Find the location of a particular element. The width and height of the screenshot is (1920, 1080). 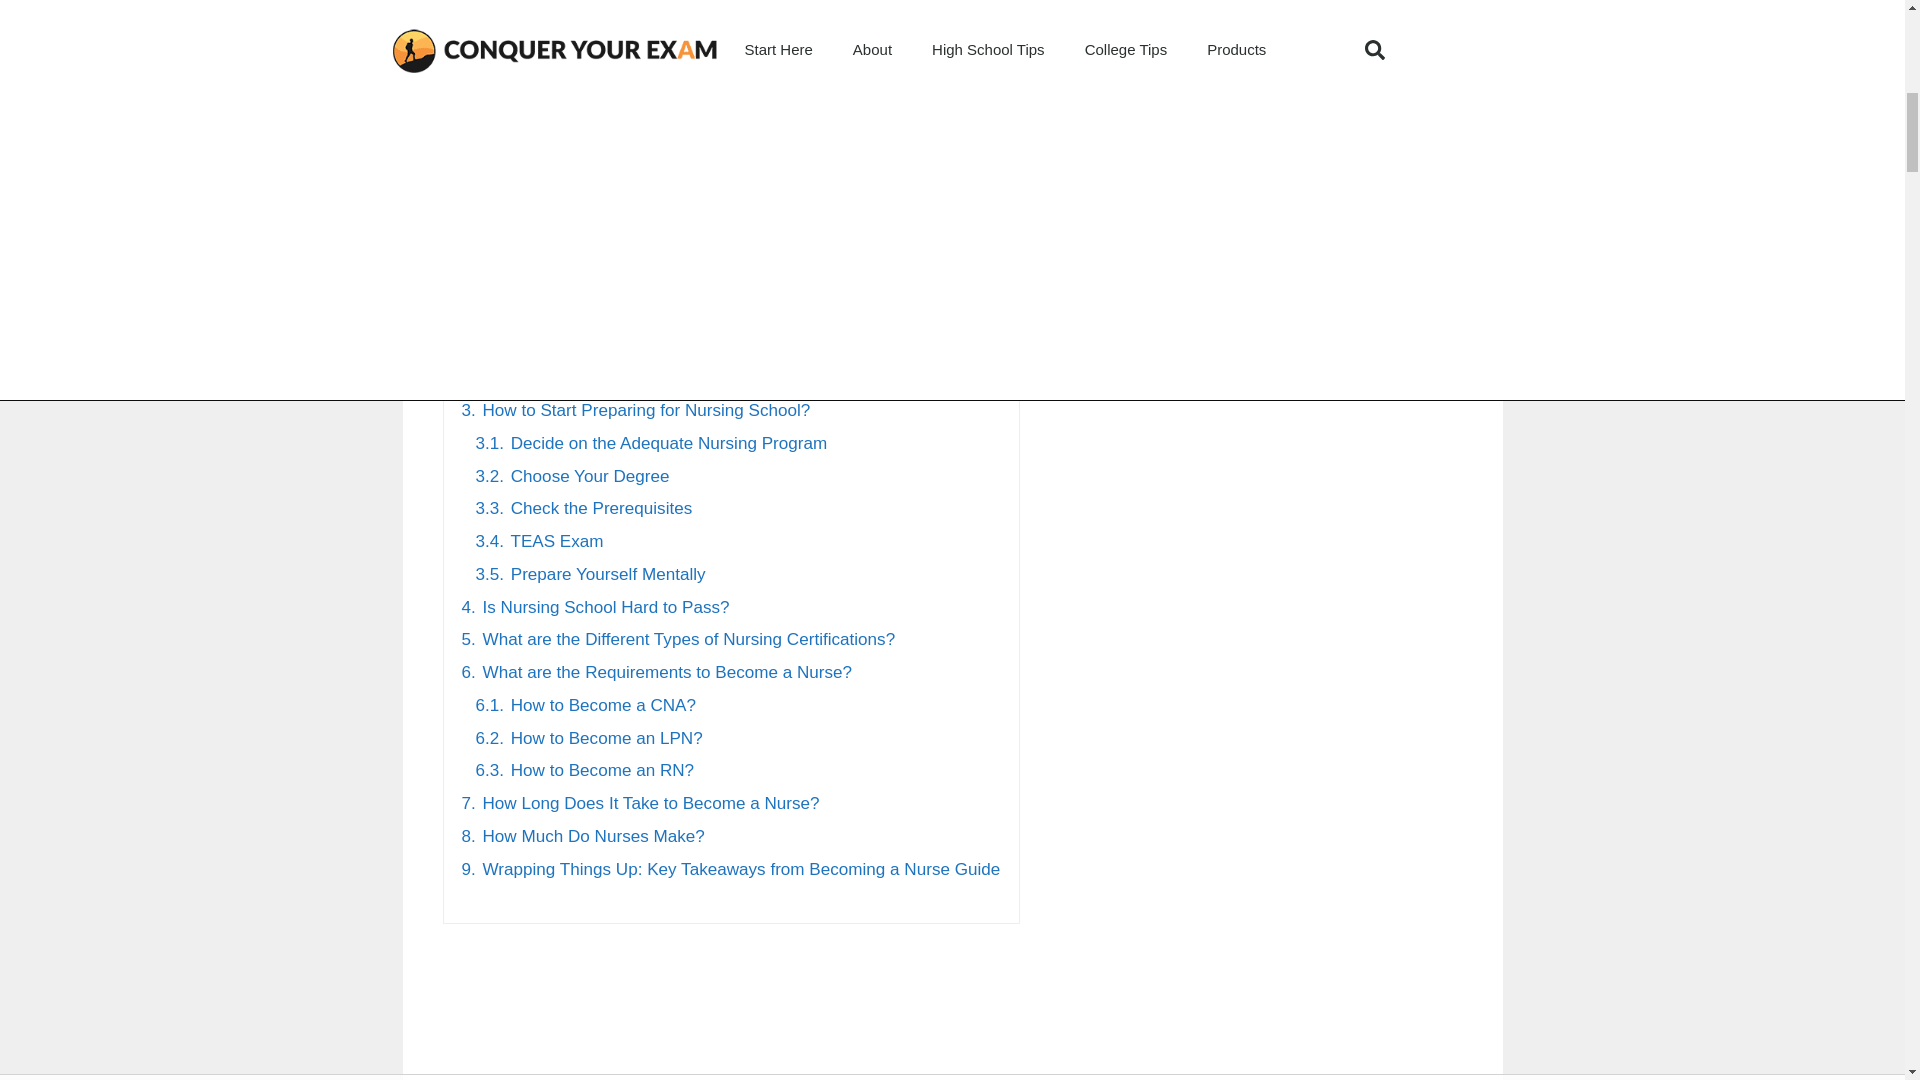

6.1. How to Become a CNA? is located at coordinates (586, 704).